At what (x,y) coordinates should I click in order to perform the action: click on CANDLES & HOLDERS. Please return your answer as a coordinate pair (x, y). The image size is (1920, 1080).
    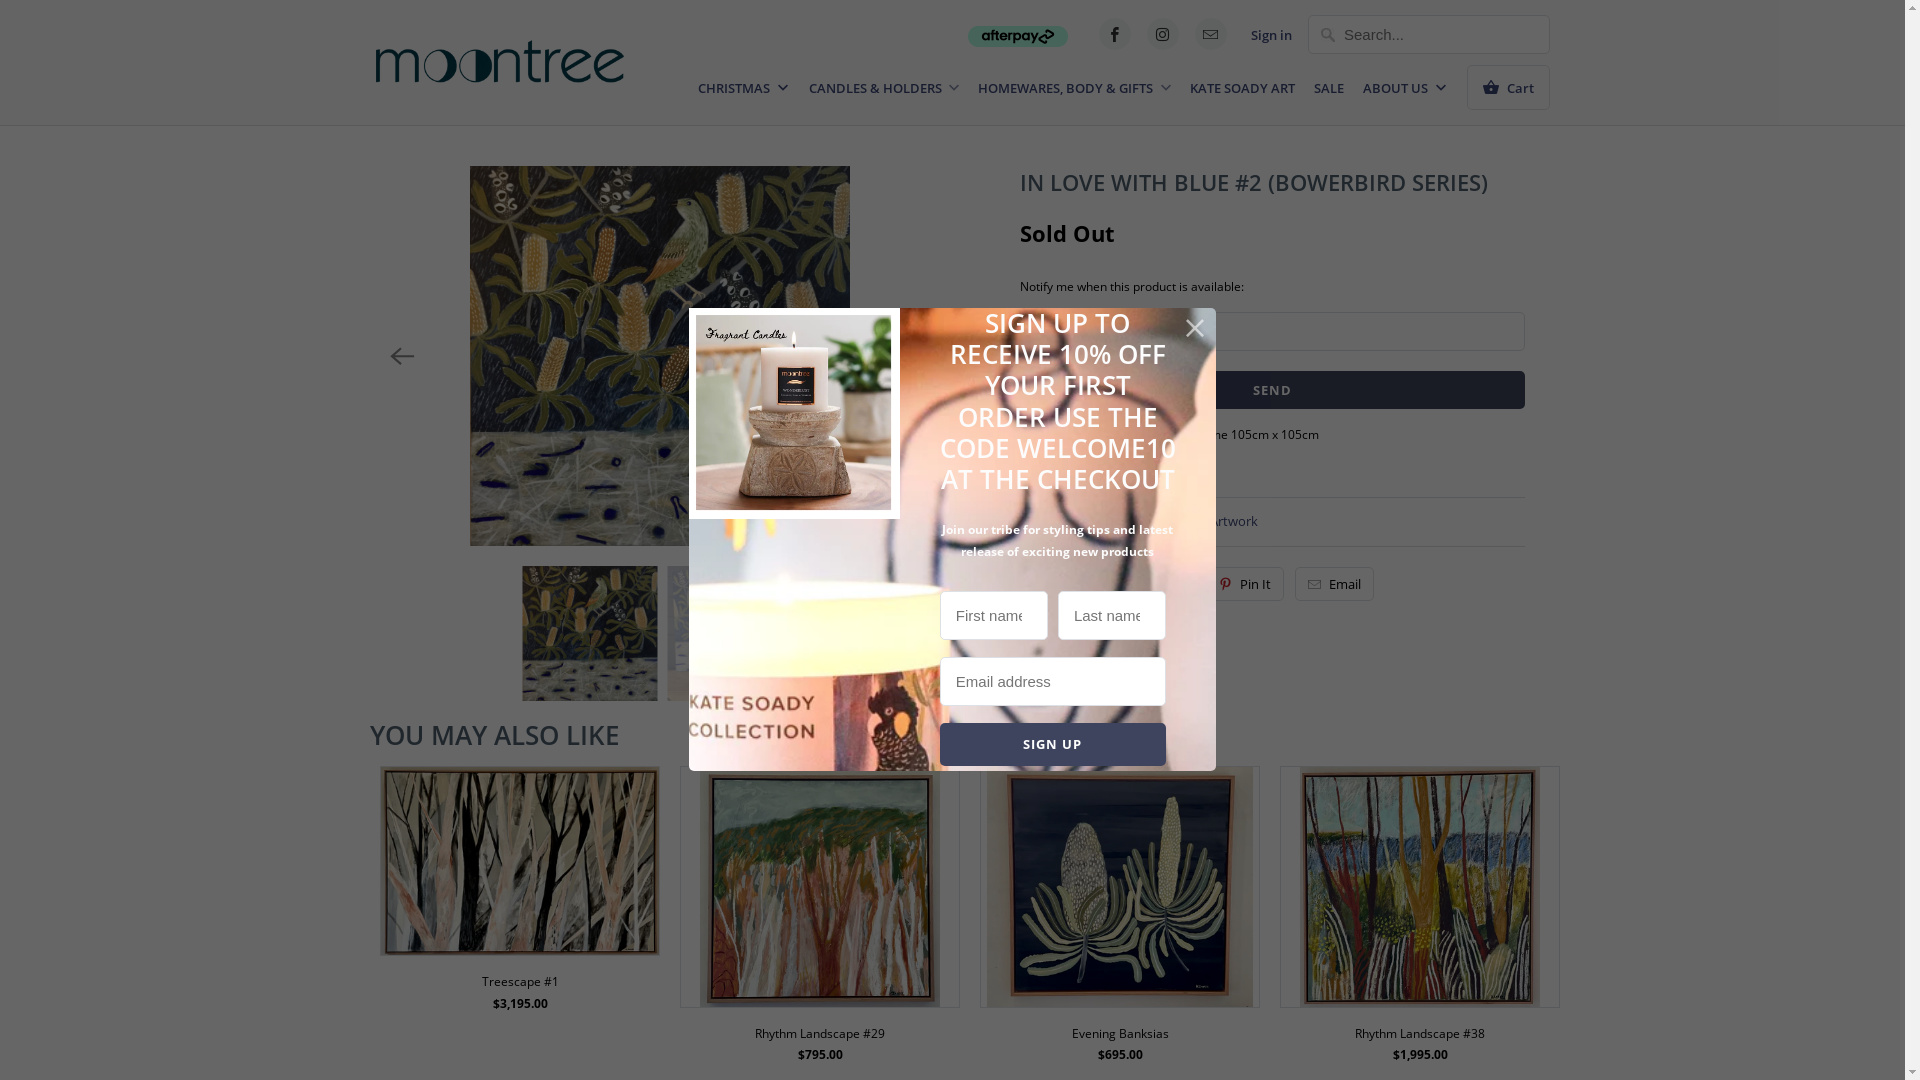
    Looking at the image, I should click on (884, 94).